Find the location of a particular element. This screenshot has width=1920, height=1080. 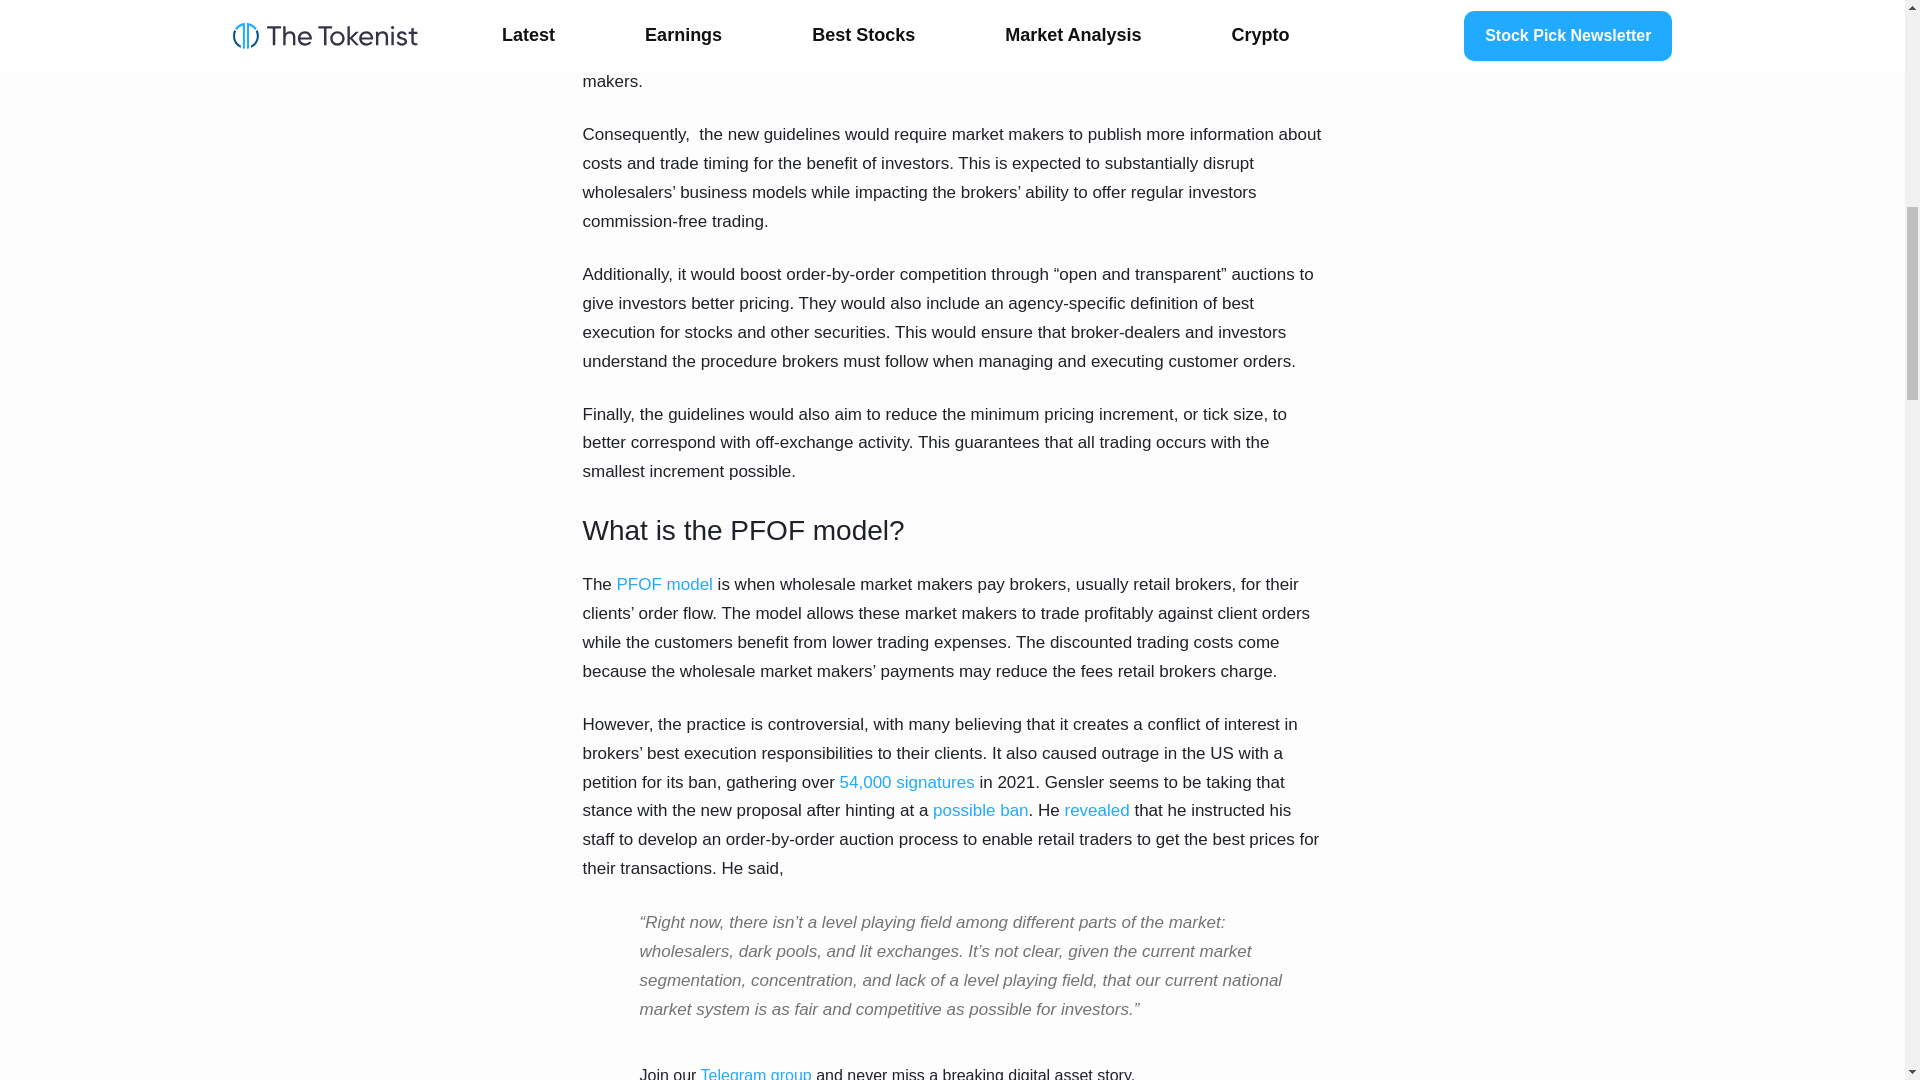

revealed is located at coordinates (1096, 810).